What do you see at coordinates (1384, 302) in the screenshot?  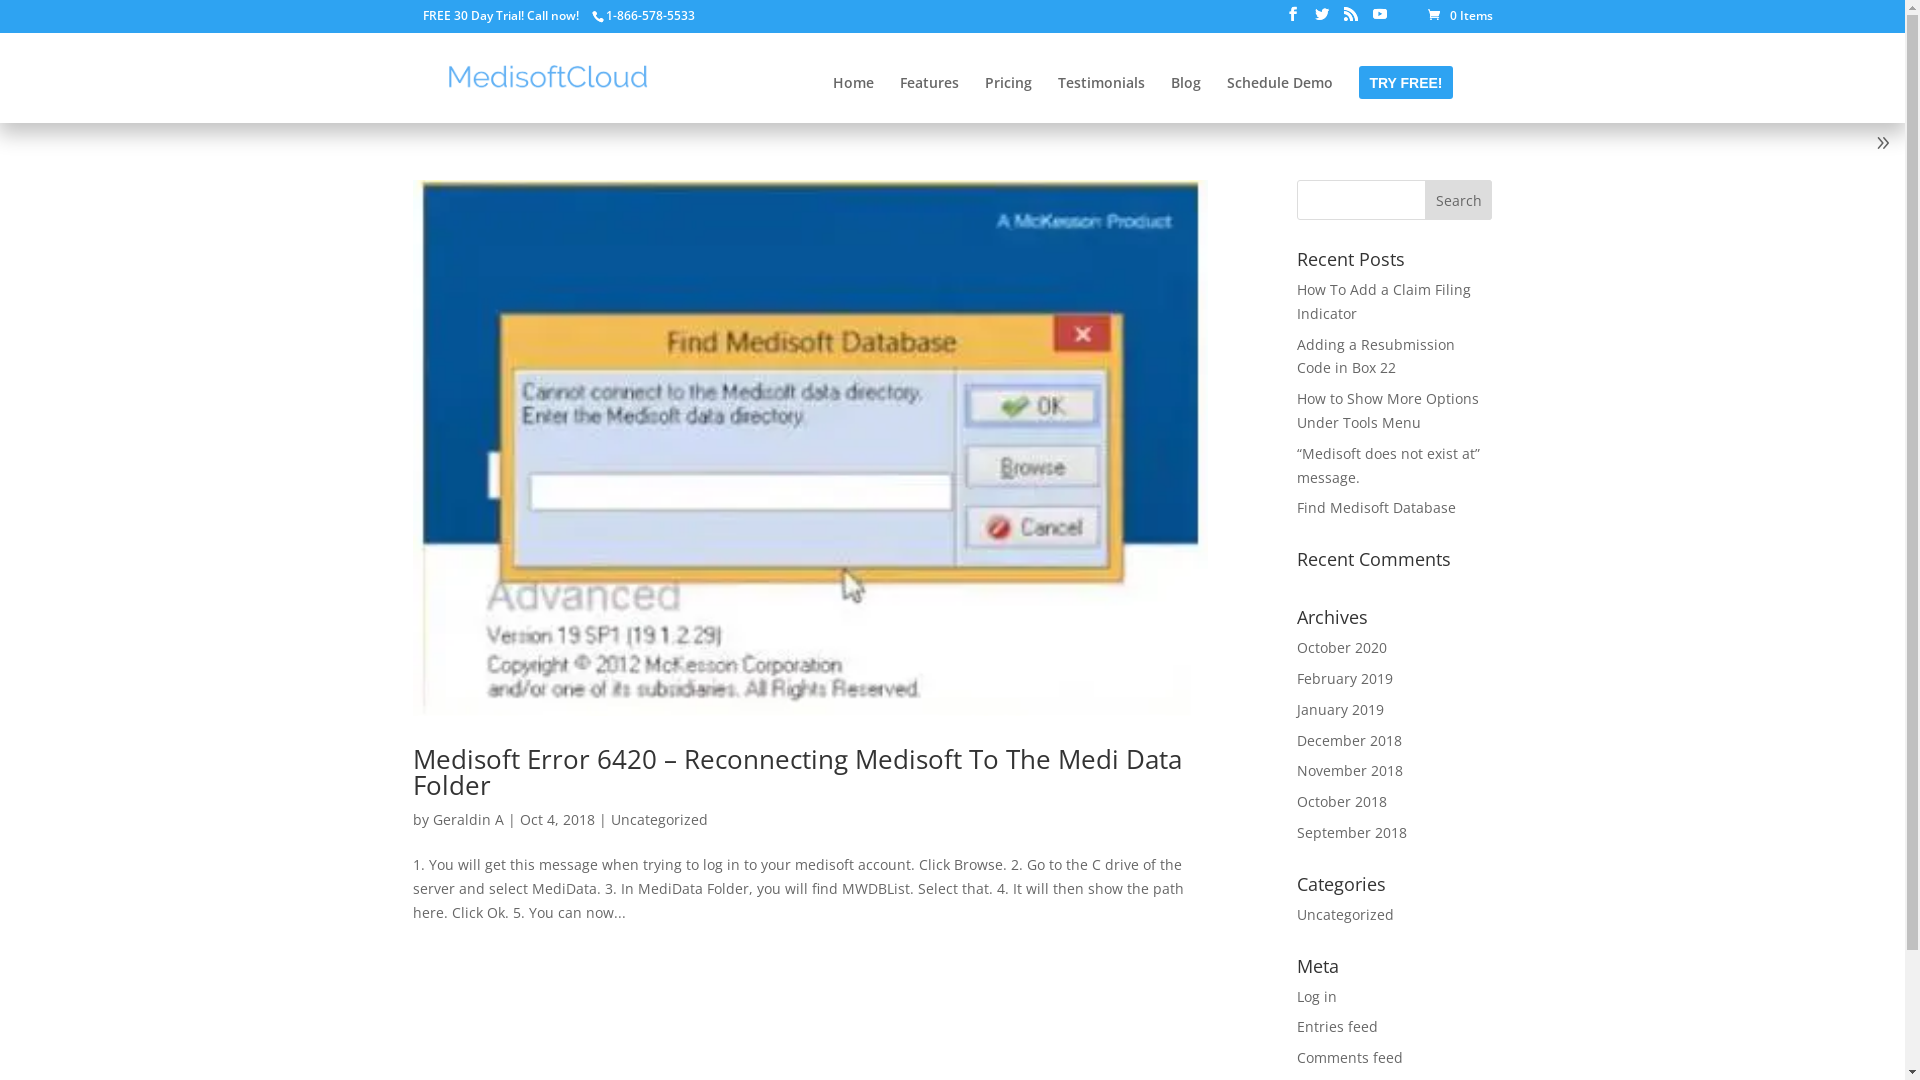 I see `How To Add a Claim Filing Indicator` at bounding box center [1384, 302].